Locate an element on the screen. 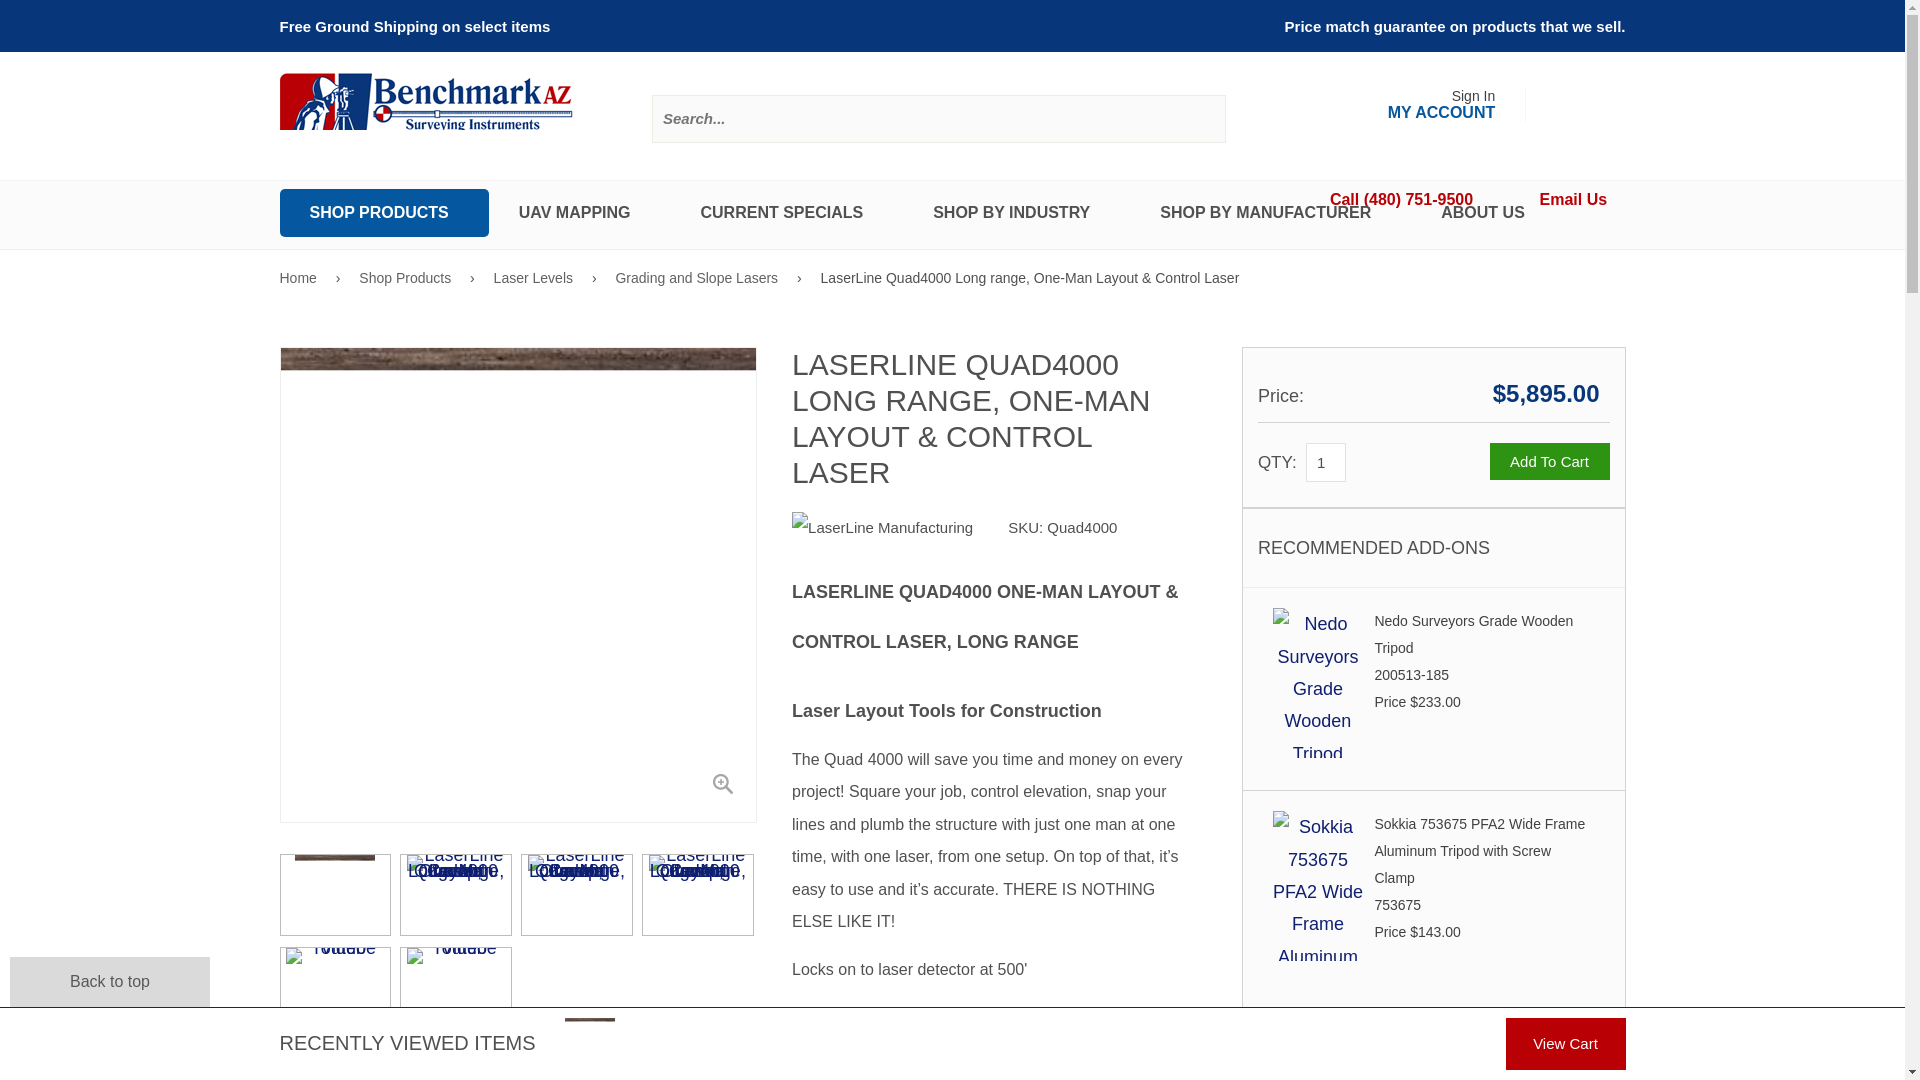 This screenshot has width=1920, height=1080. SHOP BY INDUSTRY is located at coordinates (1016, 212).